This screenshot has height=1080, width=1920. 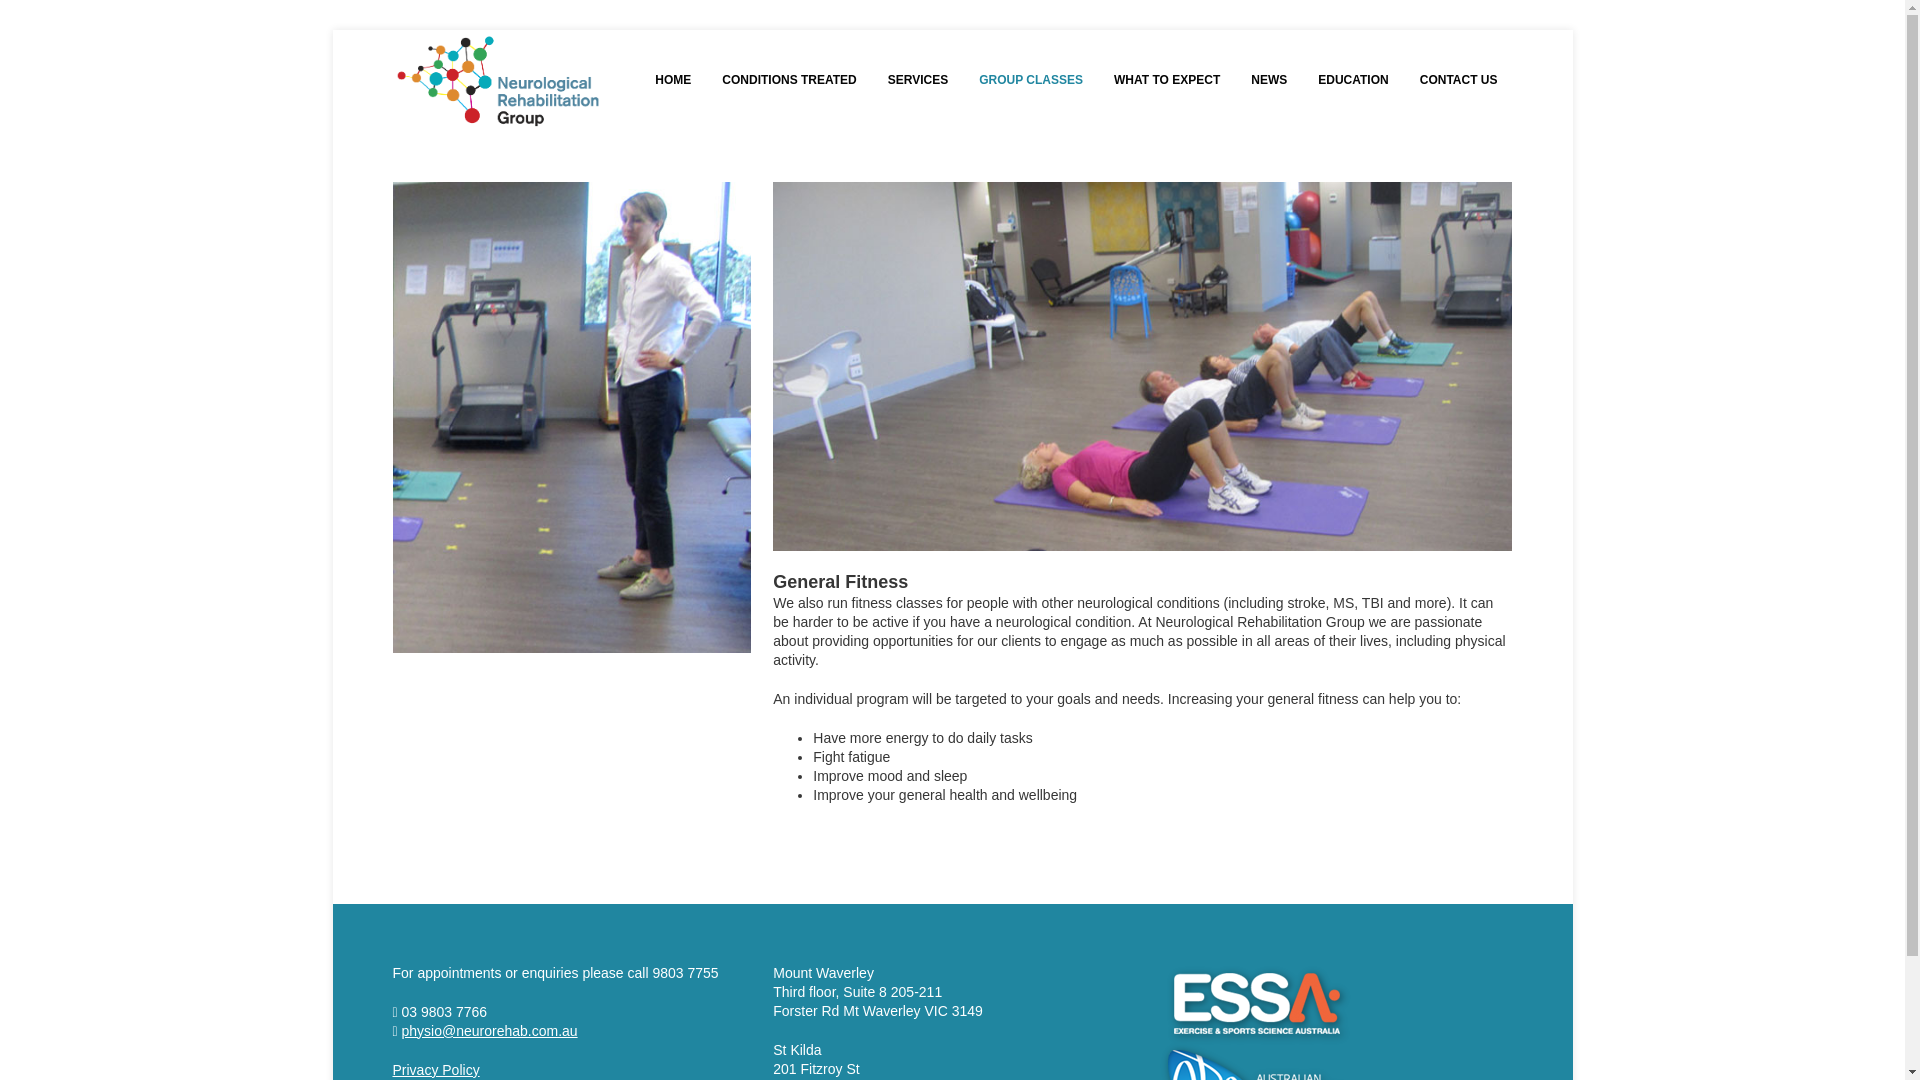 What do you see at coordinates (789, 80) in the screenshot?
I see `CONDITIONS TREATED` at bounding box center [789, 80].